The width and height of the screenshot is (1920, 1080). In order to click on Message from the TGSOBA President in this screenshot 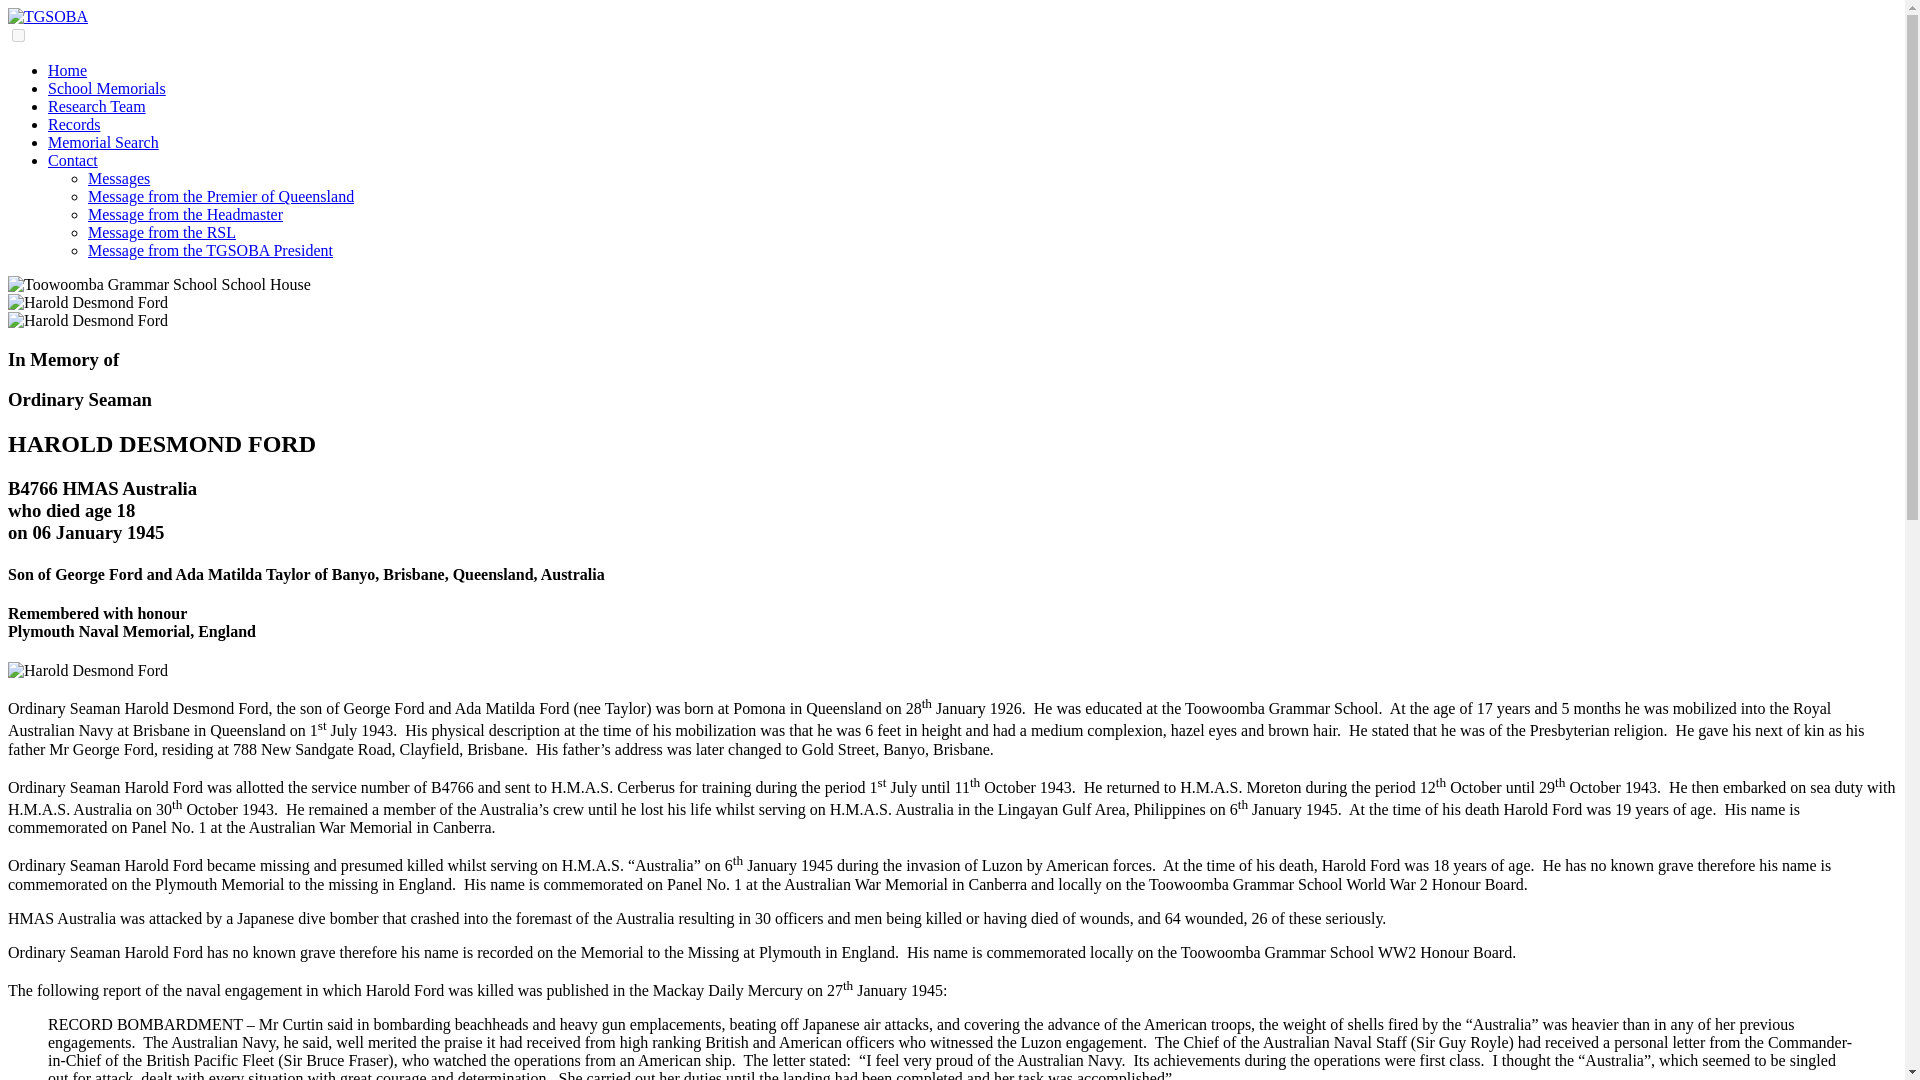, I will do `click(210, 250)`.